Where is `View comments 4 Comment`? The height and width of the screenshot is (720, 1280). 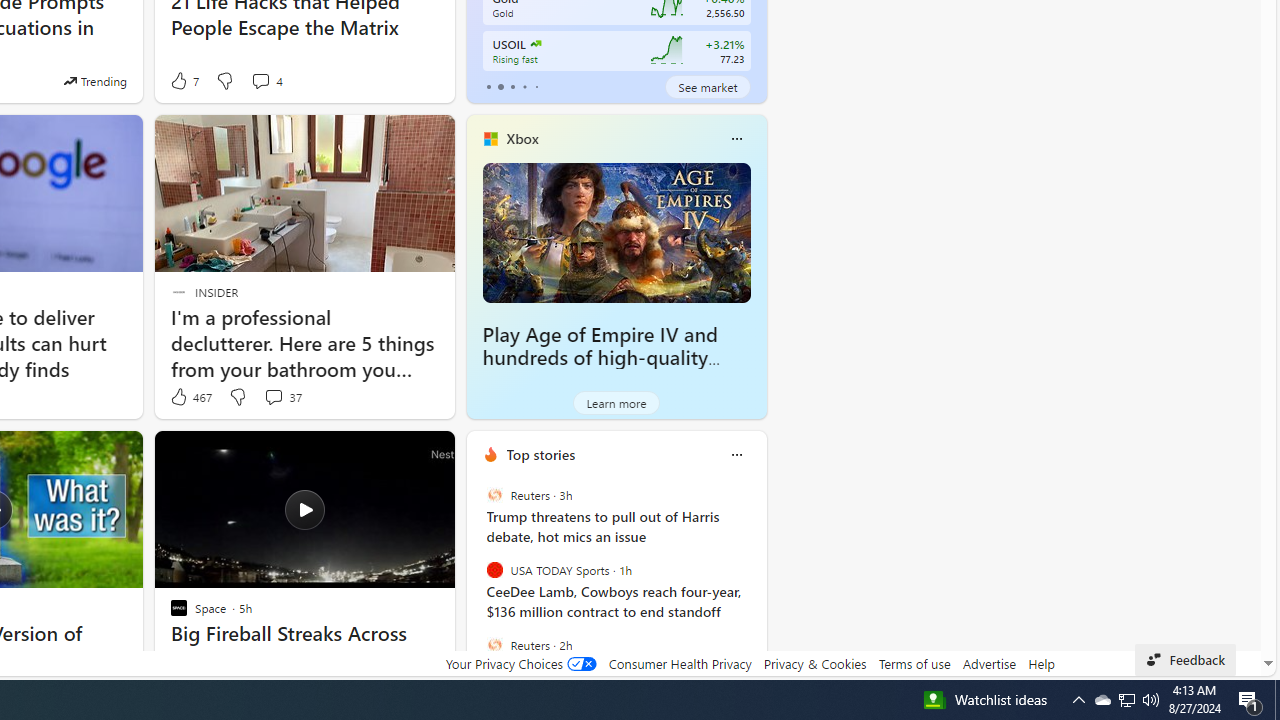
View comments 4 Comment is located at coordinates (266, 80).